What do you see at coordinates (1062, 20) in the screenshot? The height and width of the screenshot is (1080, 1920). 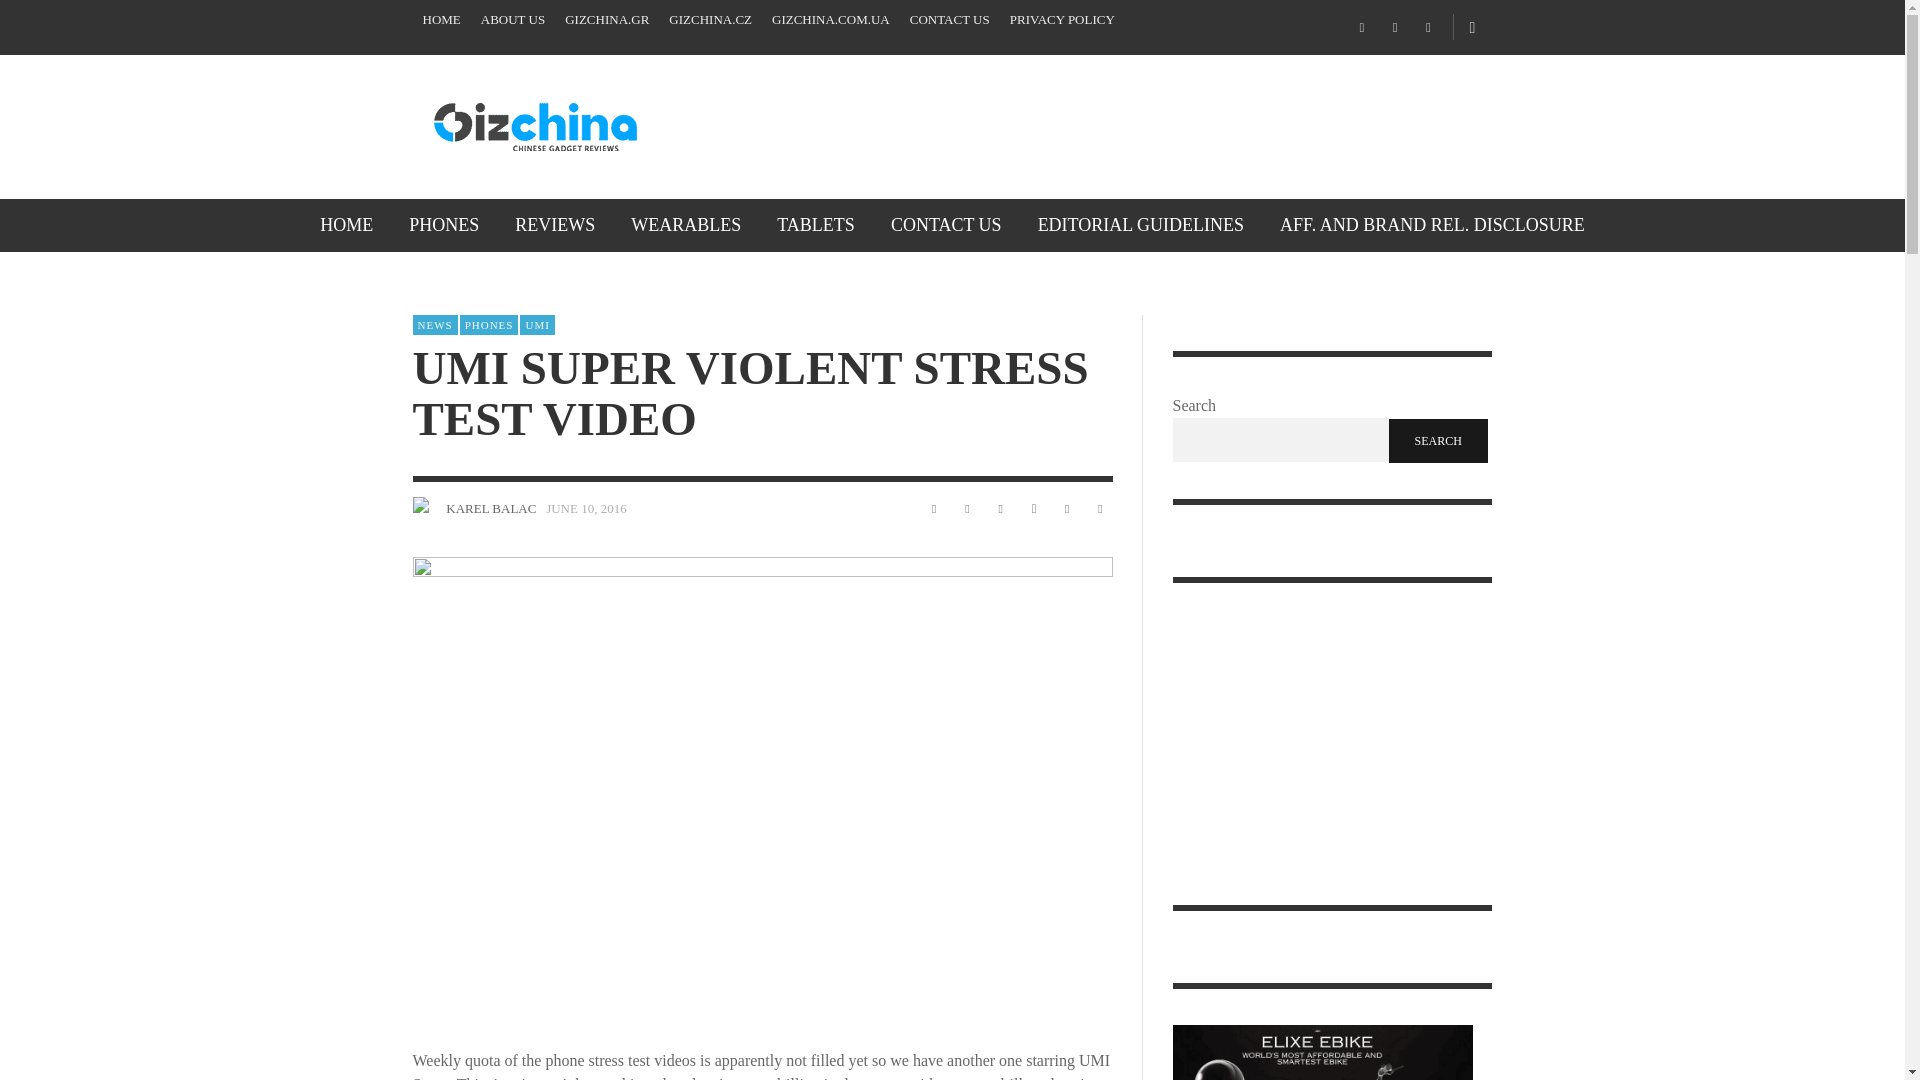 I see `PRIVACY POLICY` at bounding box center [1062, 20].